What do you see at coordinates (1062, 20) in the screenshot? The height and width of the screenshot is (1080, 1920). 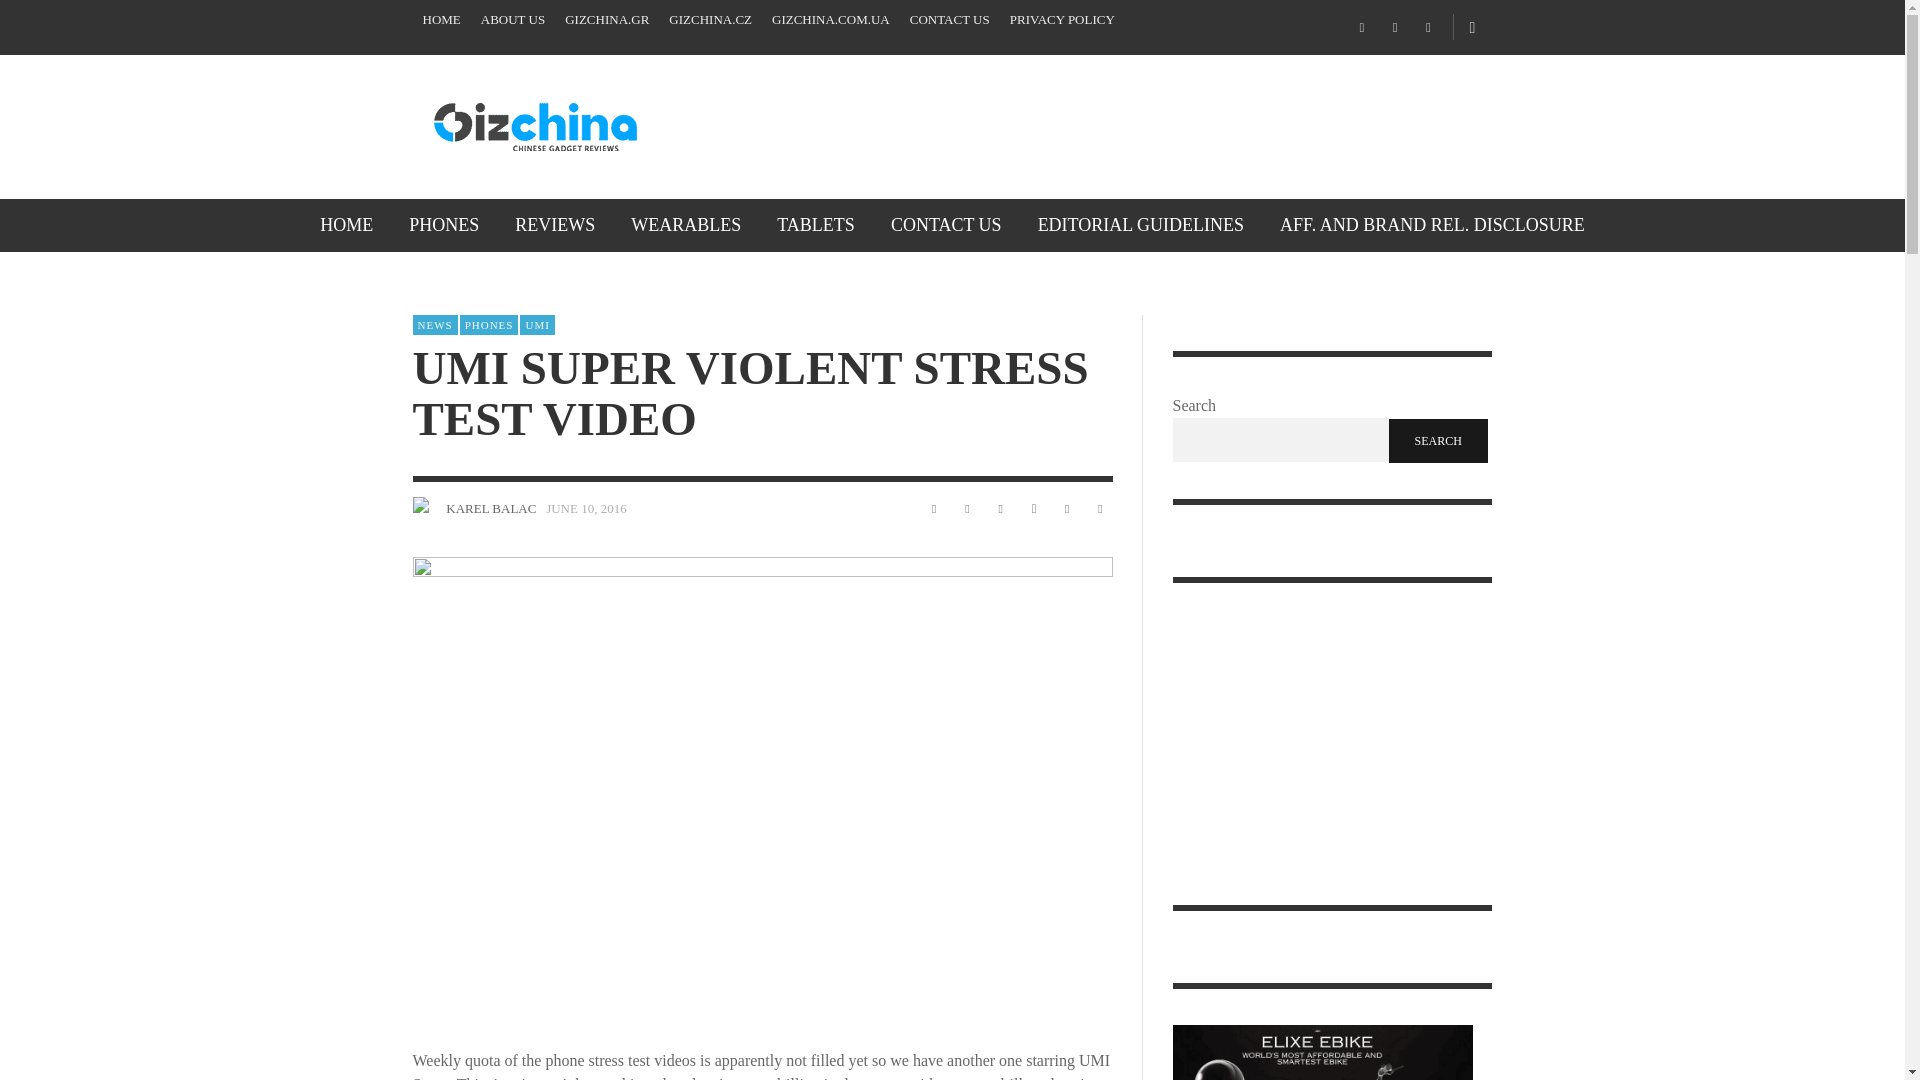 I see `PRIVACY POLICY` at bounding box center [1062, 20].